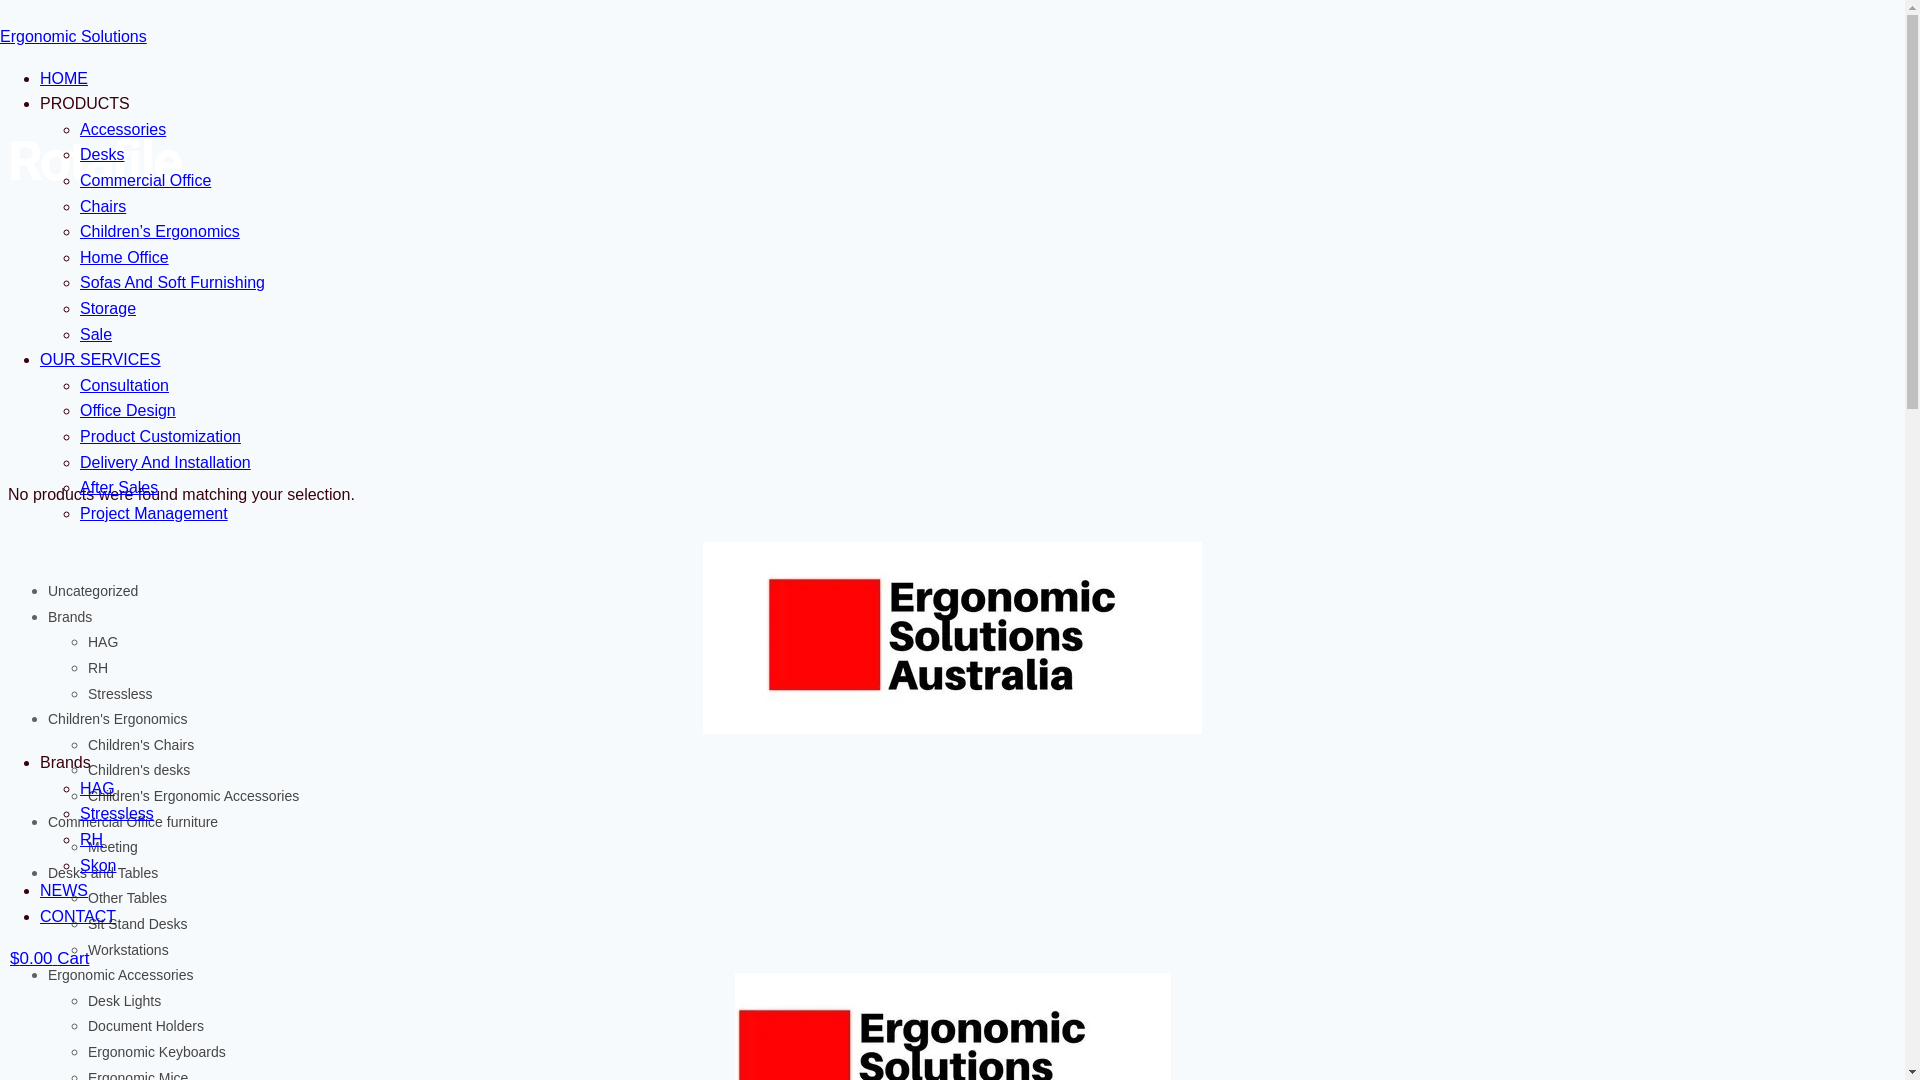 Image resolution: width=1920 pixels, height=1080 pixels. I want to click on Sofas And Soft Furnishing, so click(172, 282).